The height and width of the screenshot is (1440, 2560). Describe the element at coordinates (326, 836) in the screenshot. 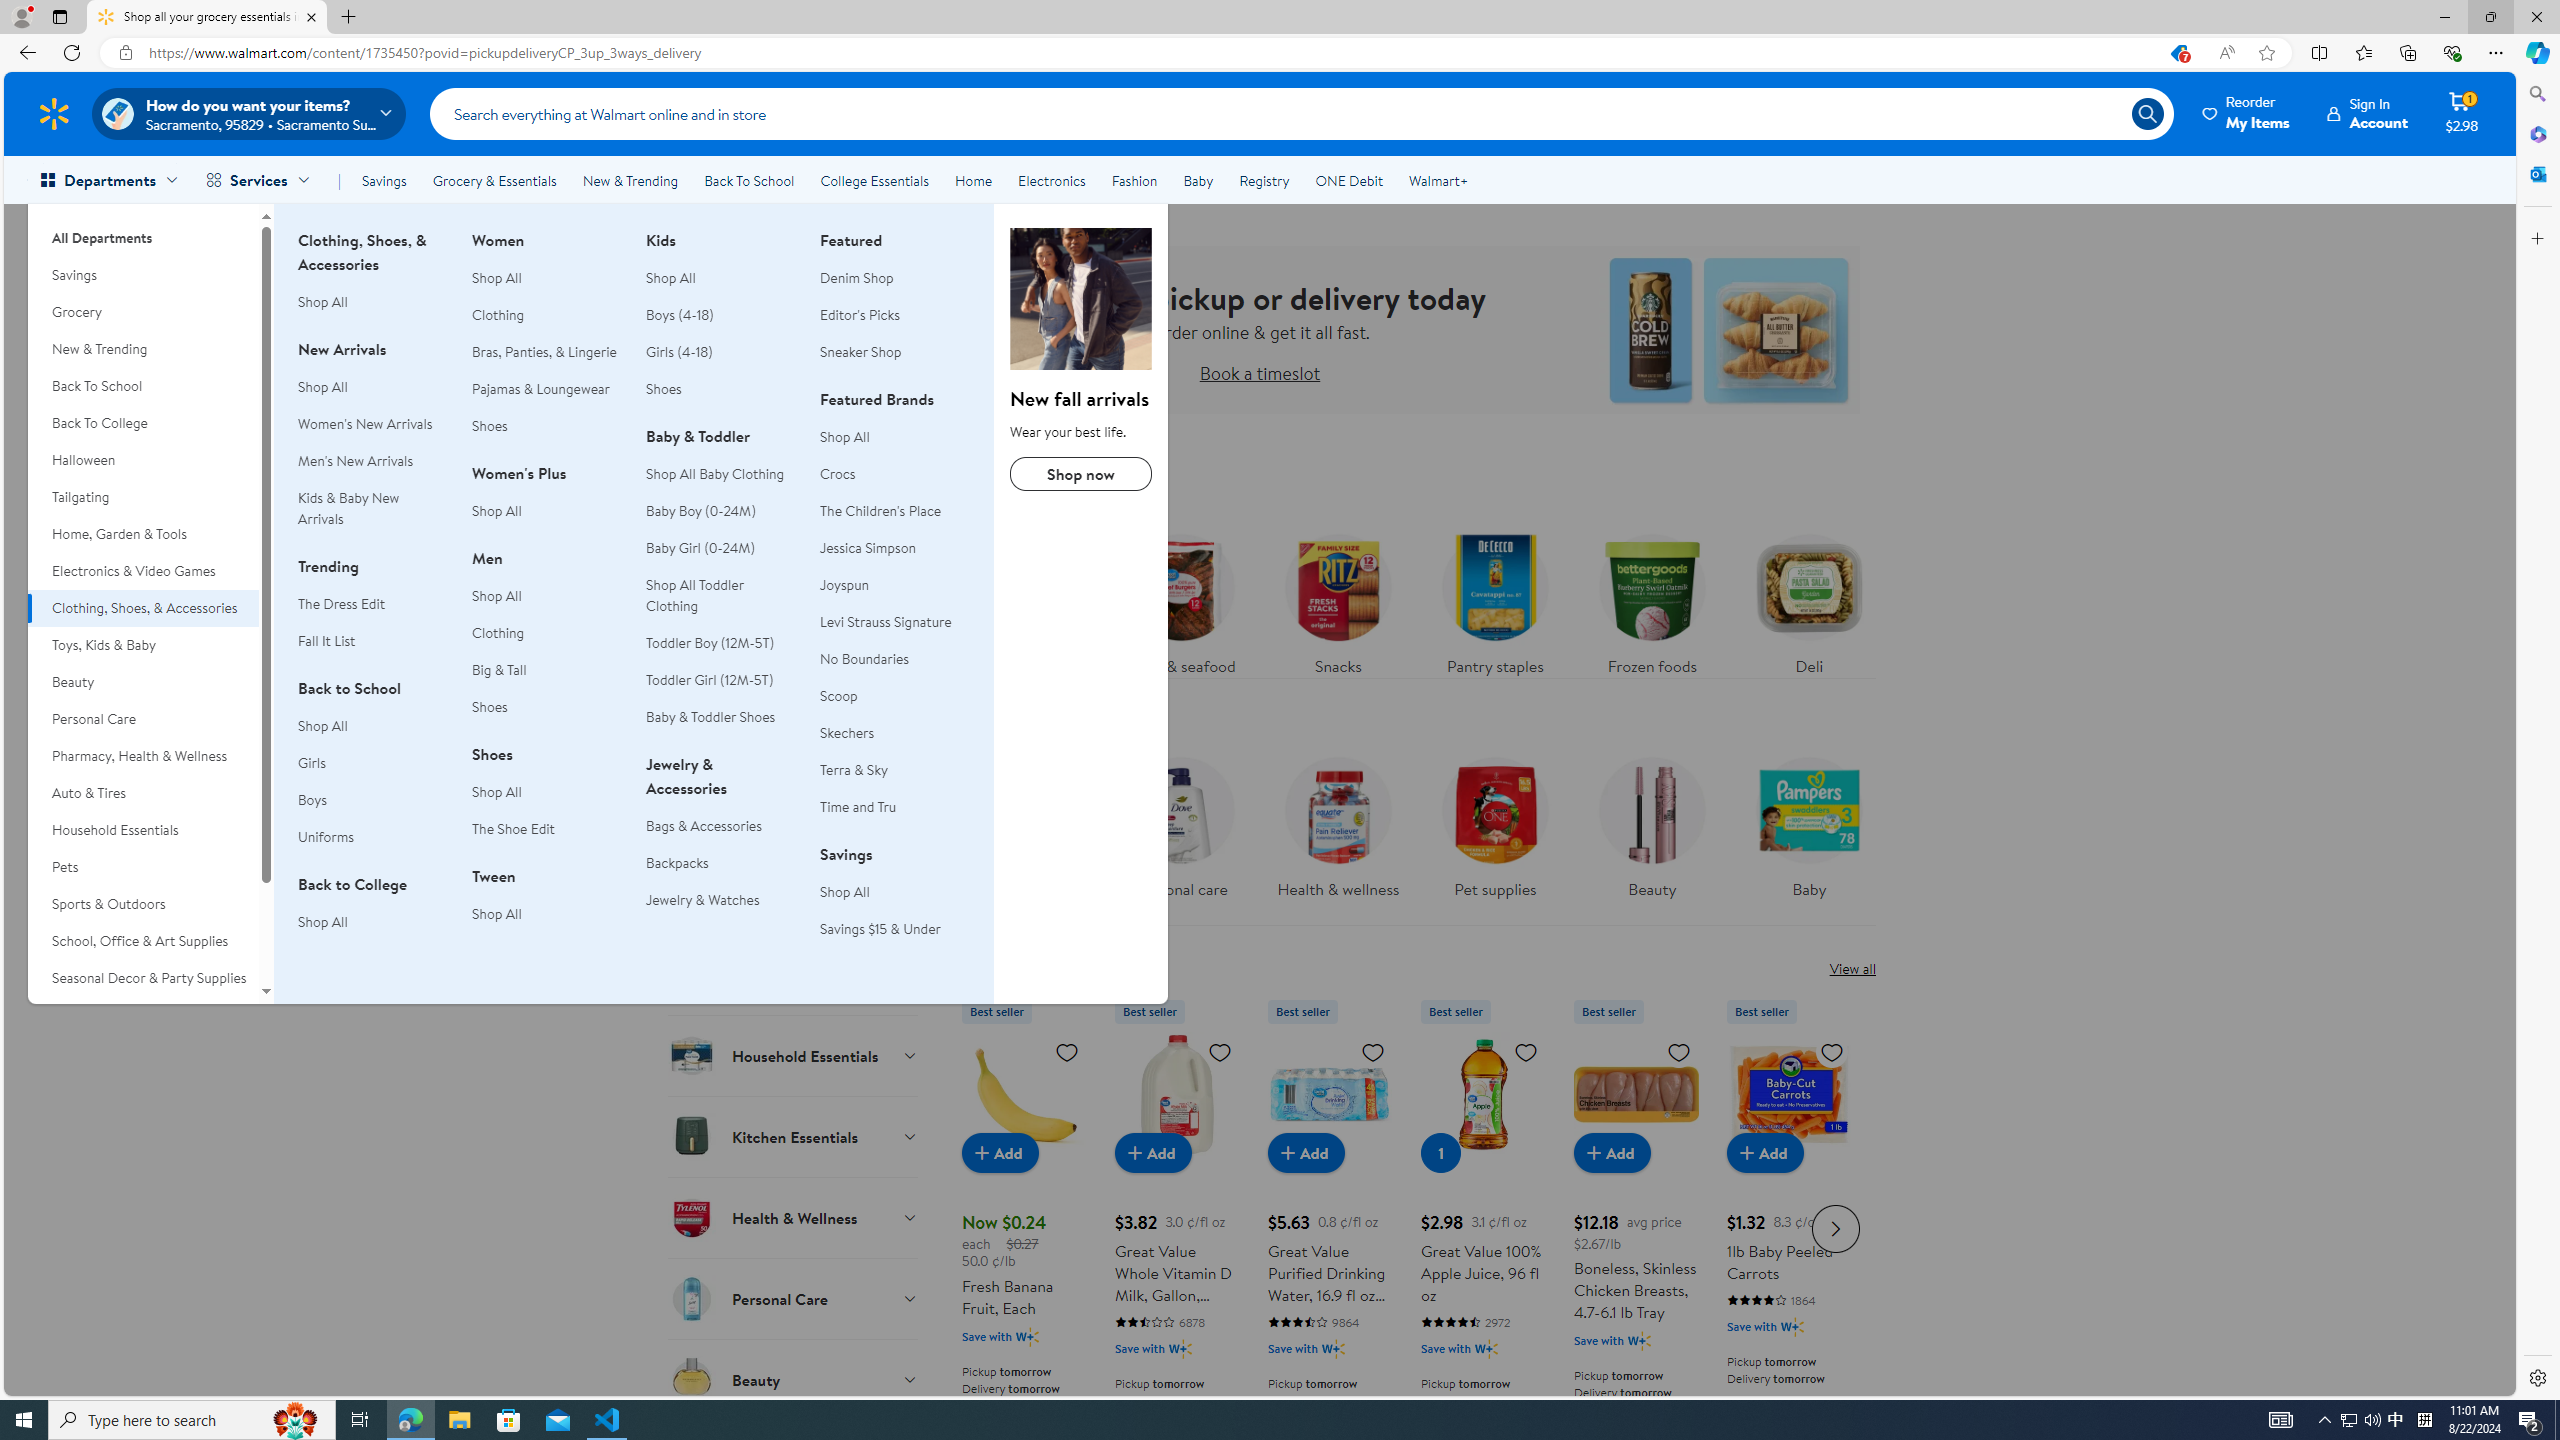

I see `Uniforms` at that location.